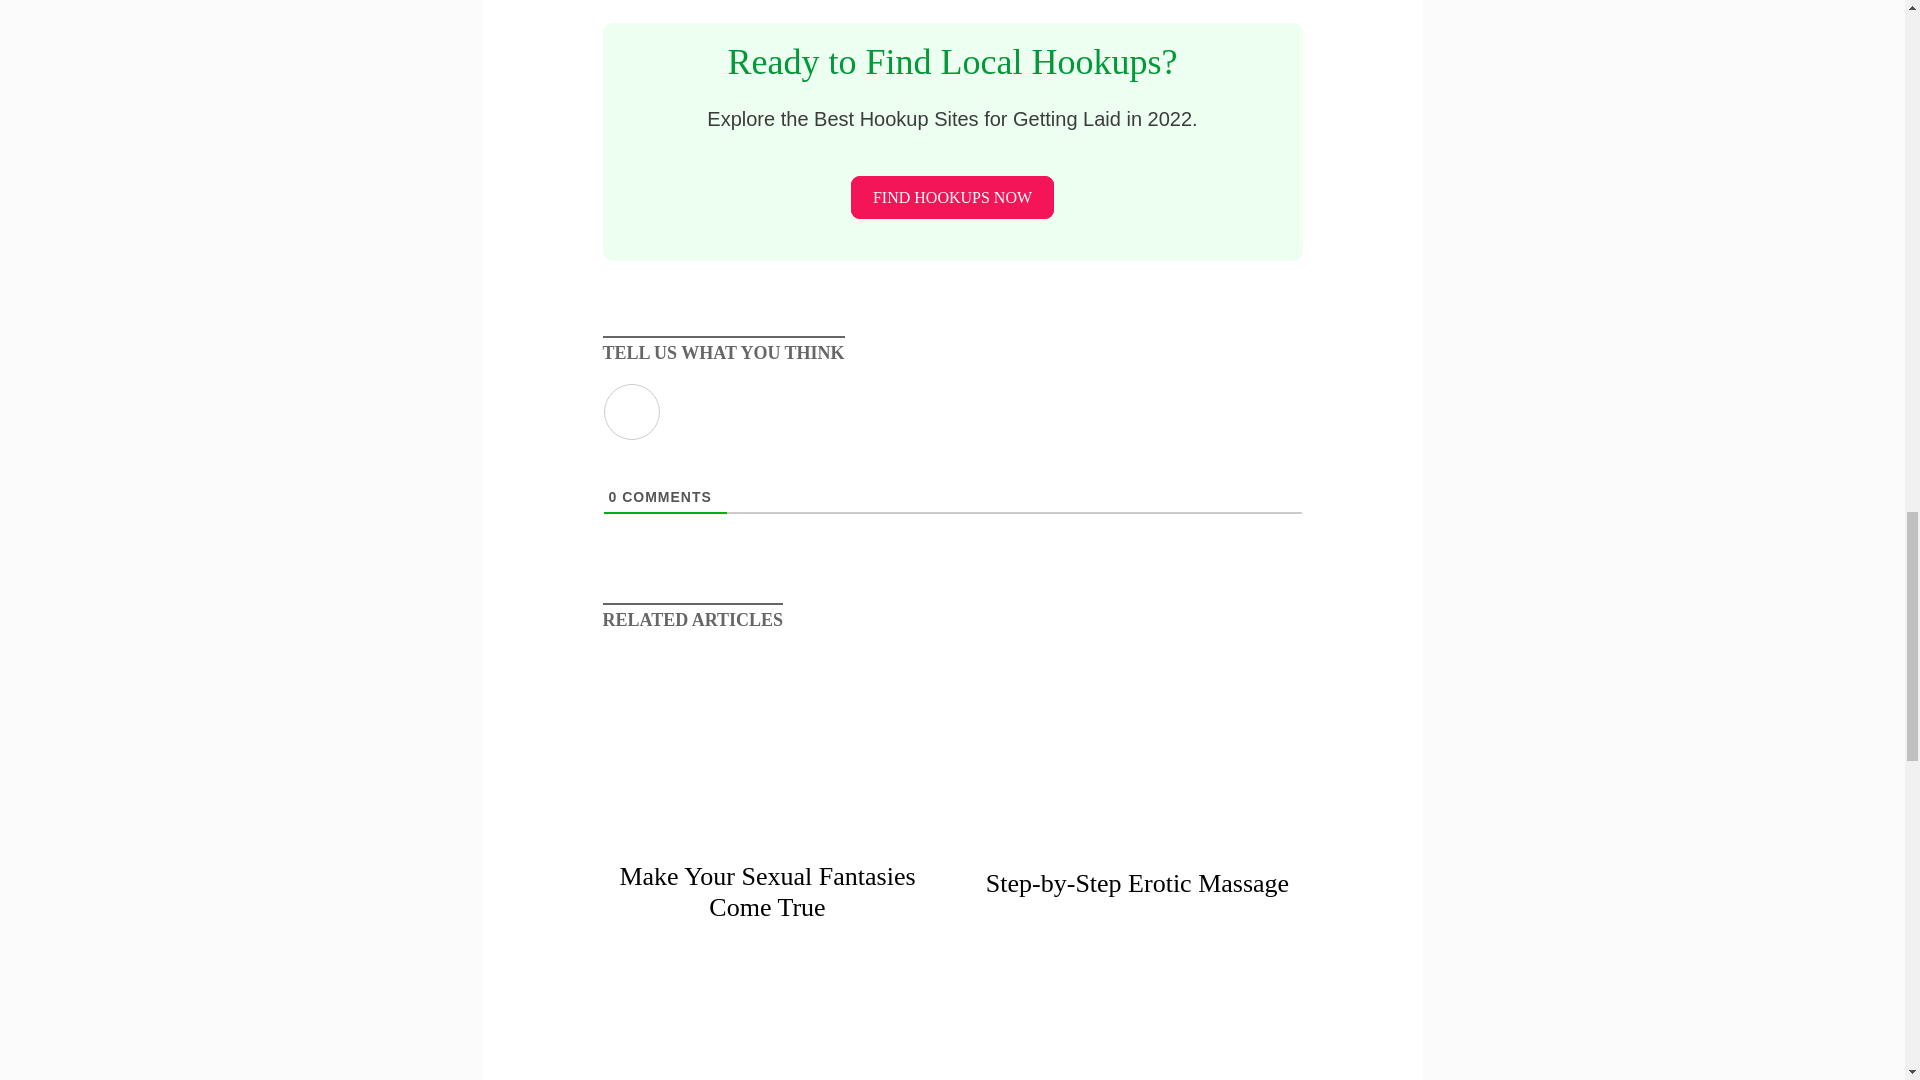 This screenshot has width=1920, height=1080. What do you see at coordinates (952, 198) in the screenshot?
I see `FIND HOOKUPS NOW` at bounding box center [952, 198].